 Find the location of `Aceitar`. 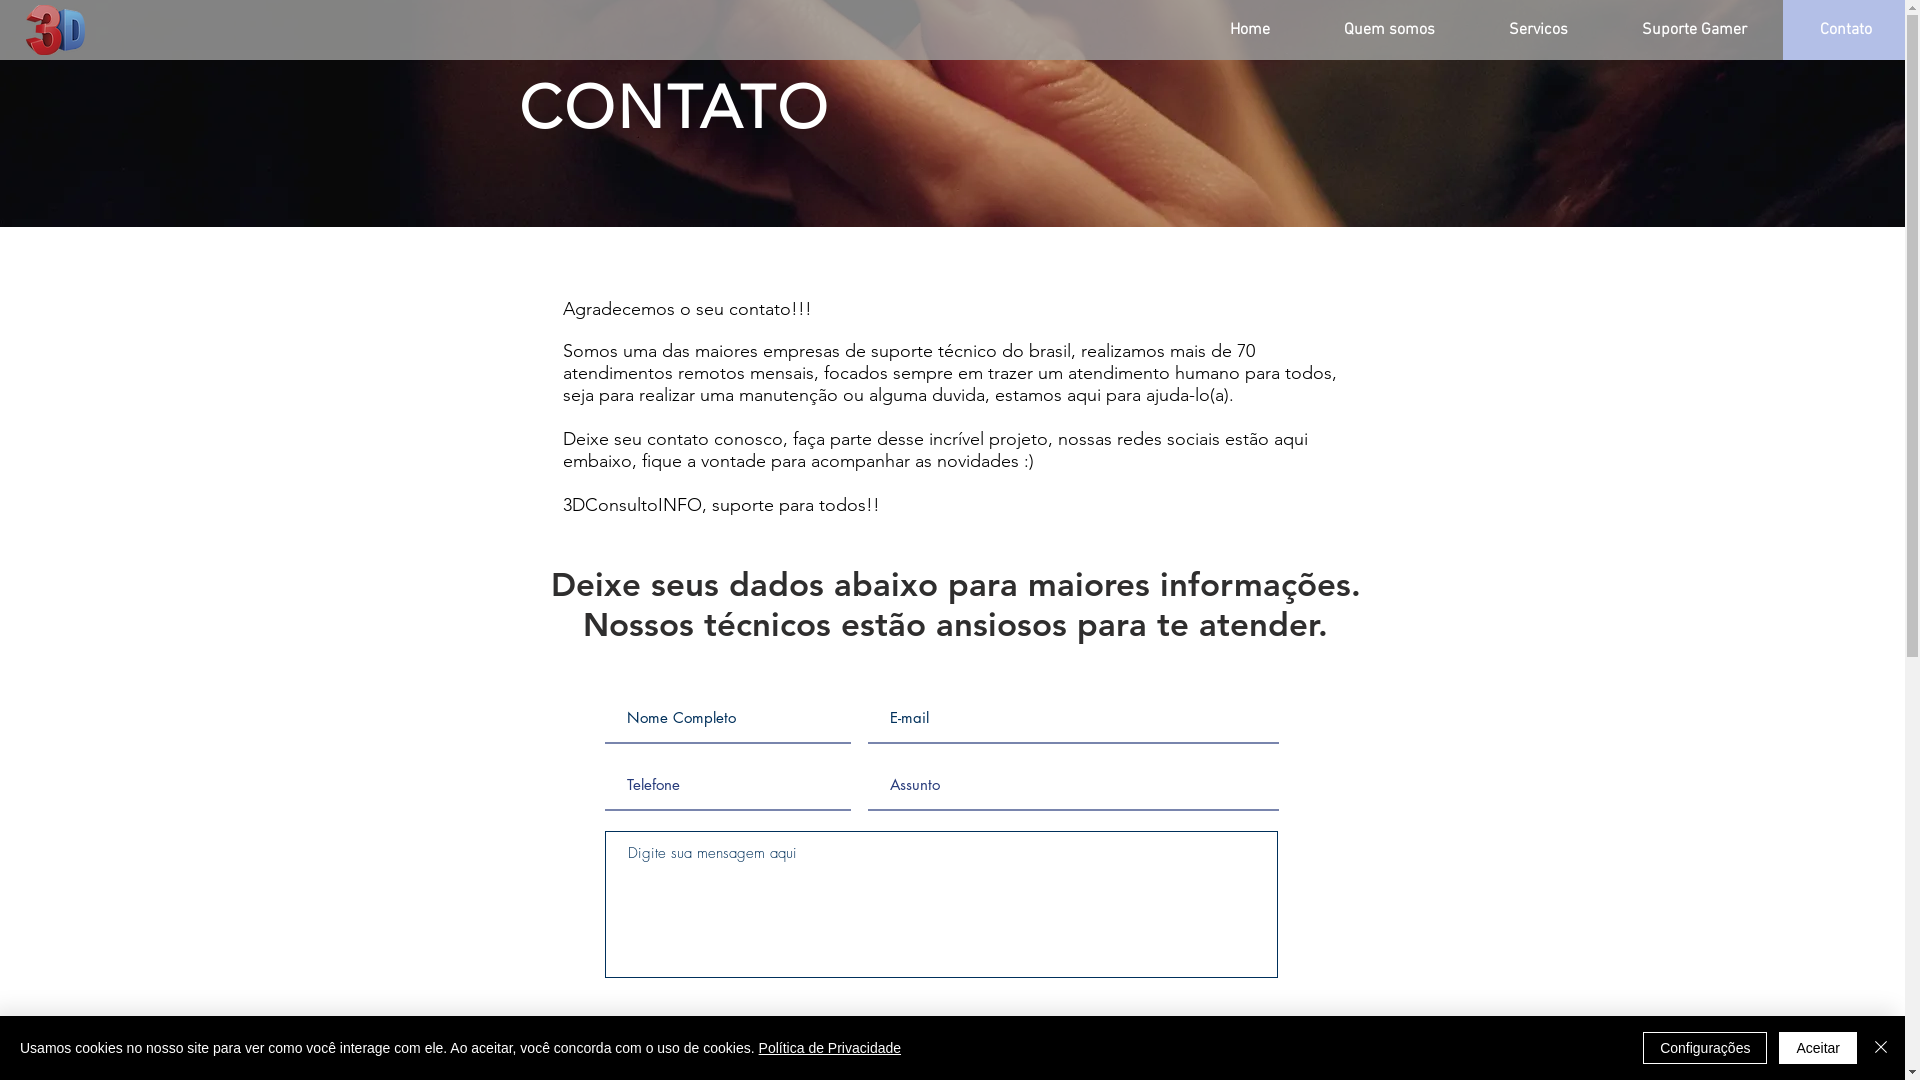

Aceitar is located at coordinates (1818, 1048).